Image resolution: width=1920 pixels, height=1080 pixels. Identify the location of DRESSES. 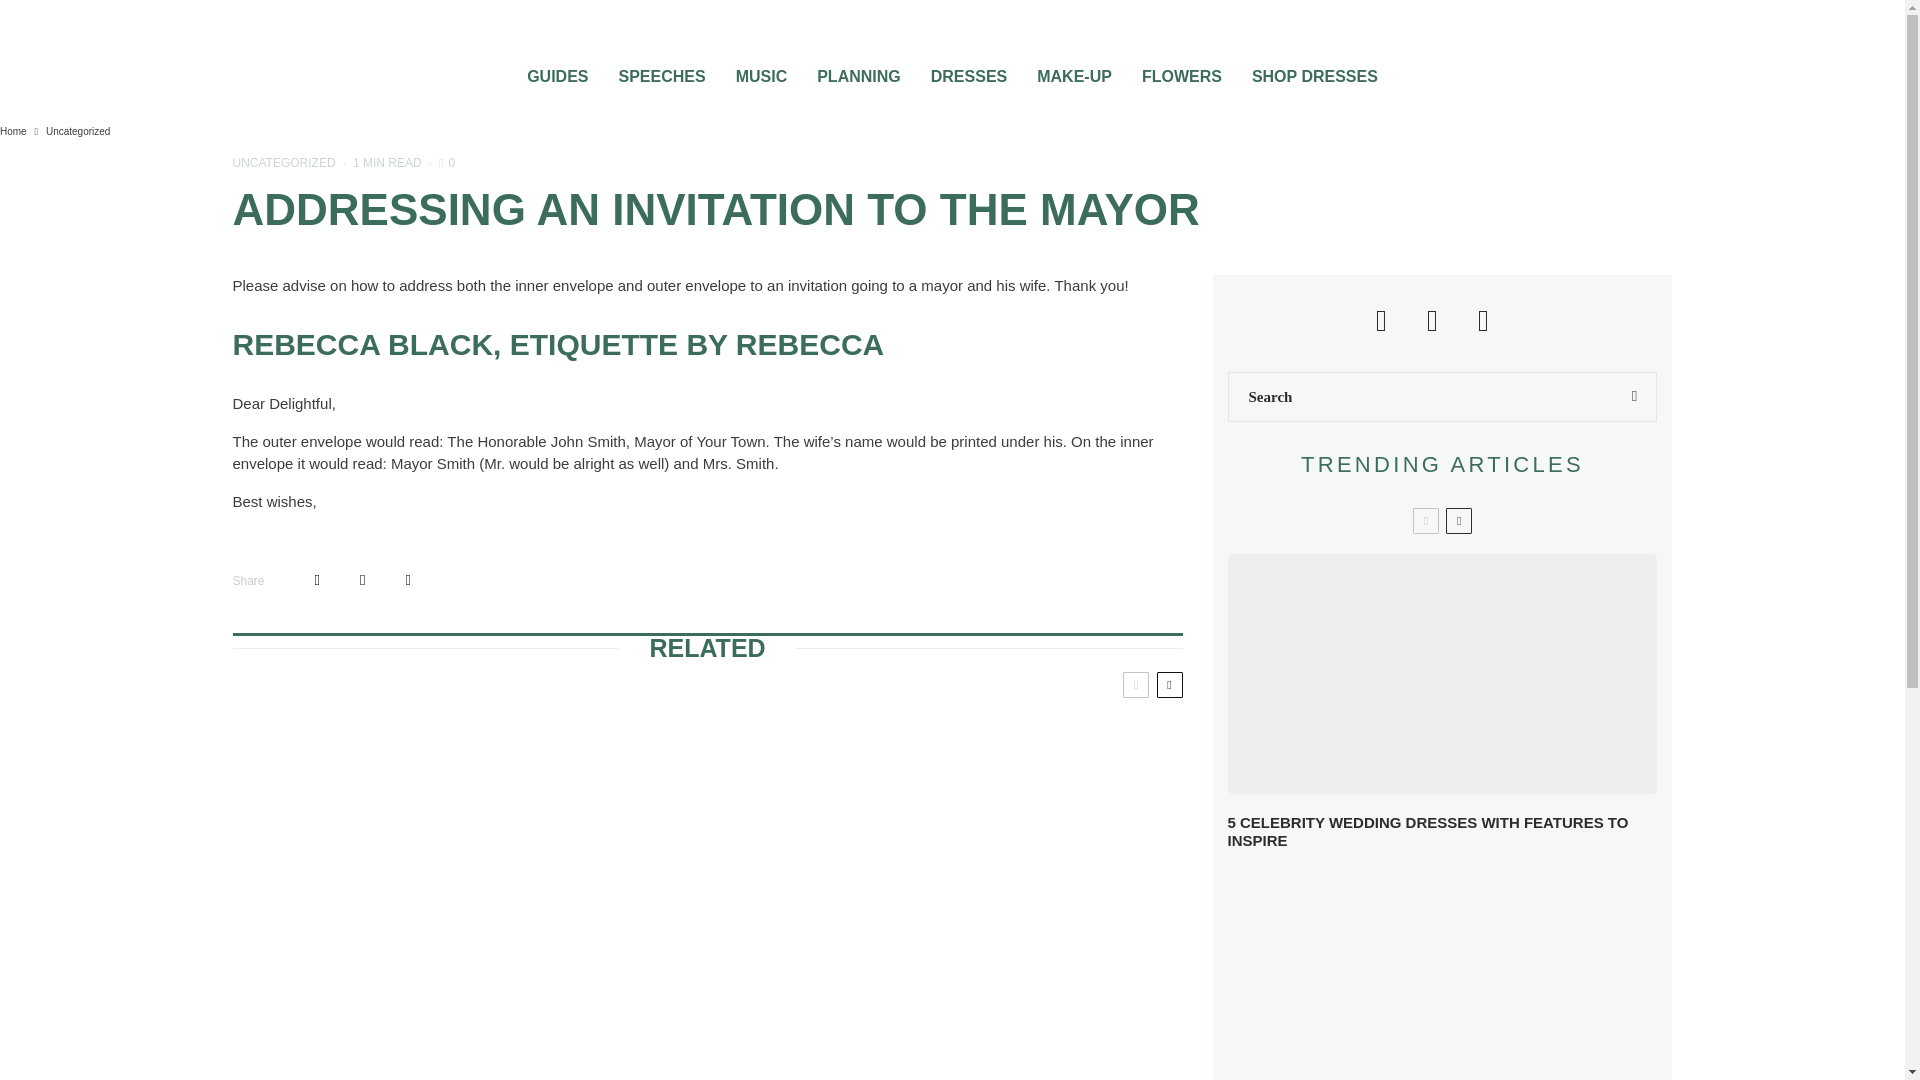
(968, 70).